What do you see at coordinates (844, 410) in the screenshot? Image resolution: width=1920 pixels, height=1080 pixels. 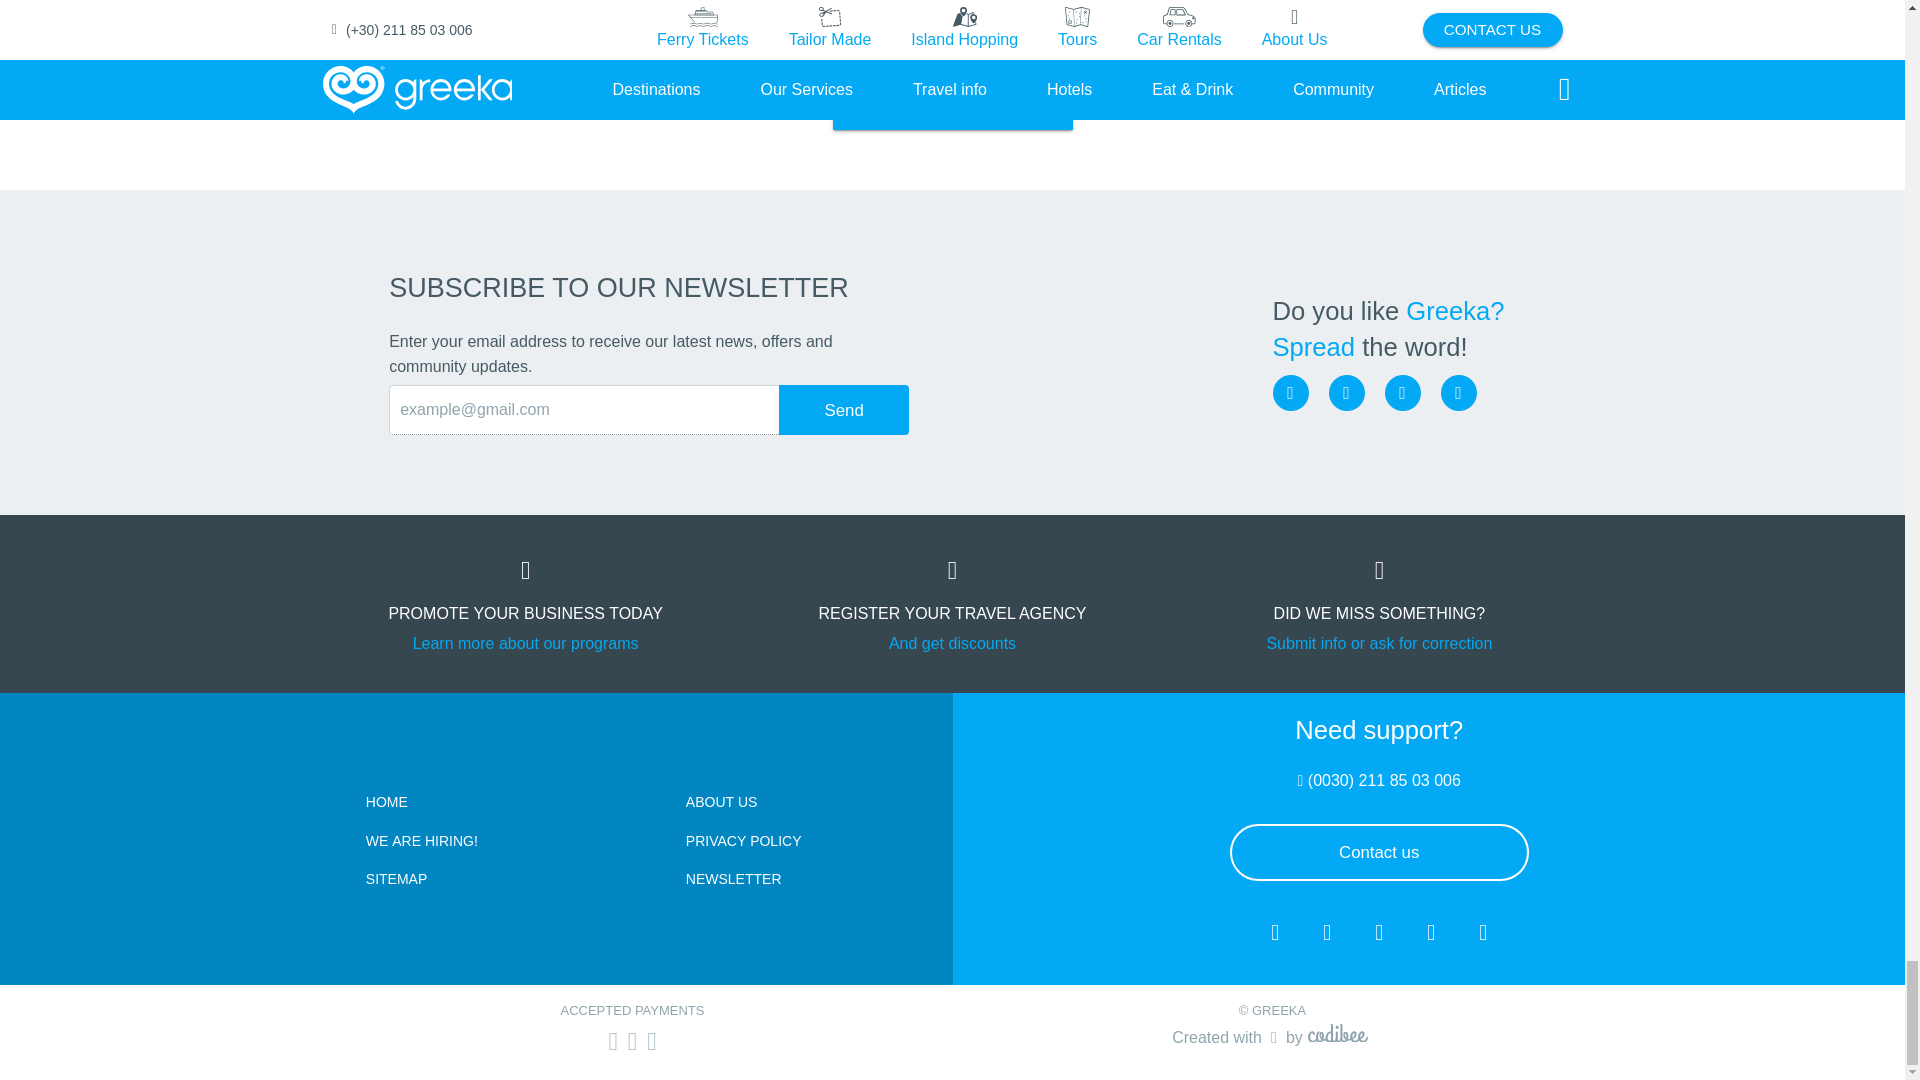 I see `Send` at bounding box center [844, 410].